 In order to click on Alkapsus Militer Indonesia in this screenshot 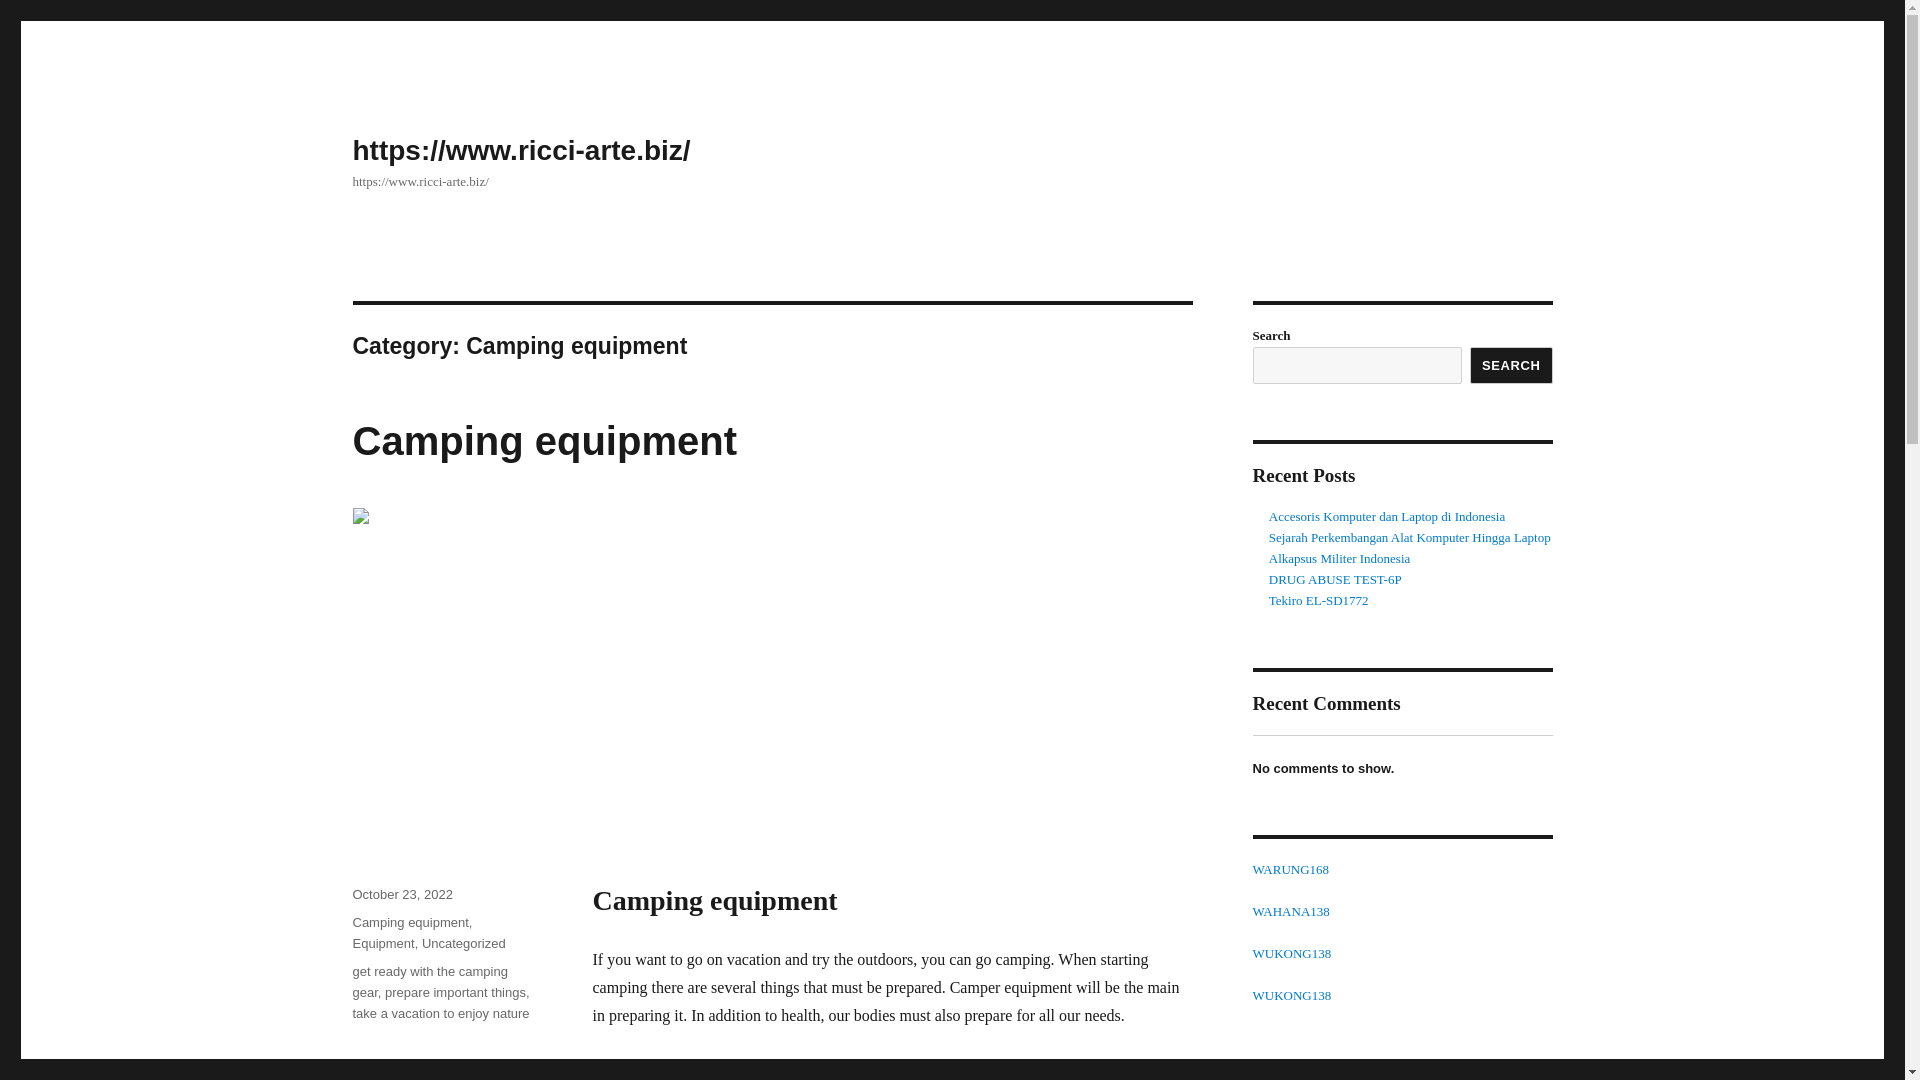, I will do `click(1340, 558)`.